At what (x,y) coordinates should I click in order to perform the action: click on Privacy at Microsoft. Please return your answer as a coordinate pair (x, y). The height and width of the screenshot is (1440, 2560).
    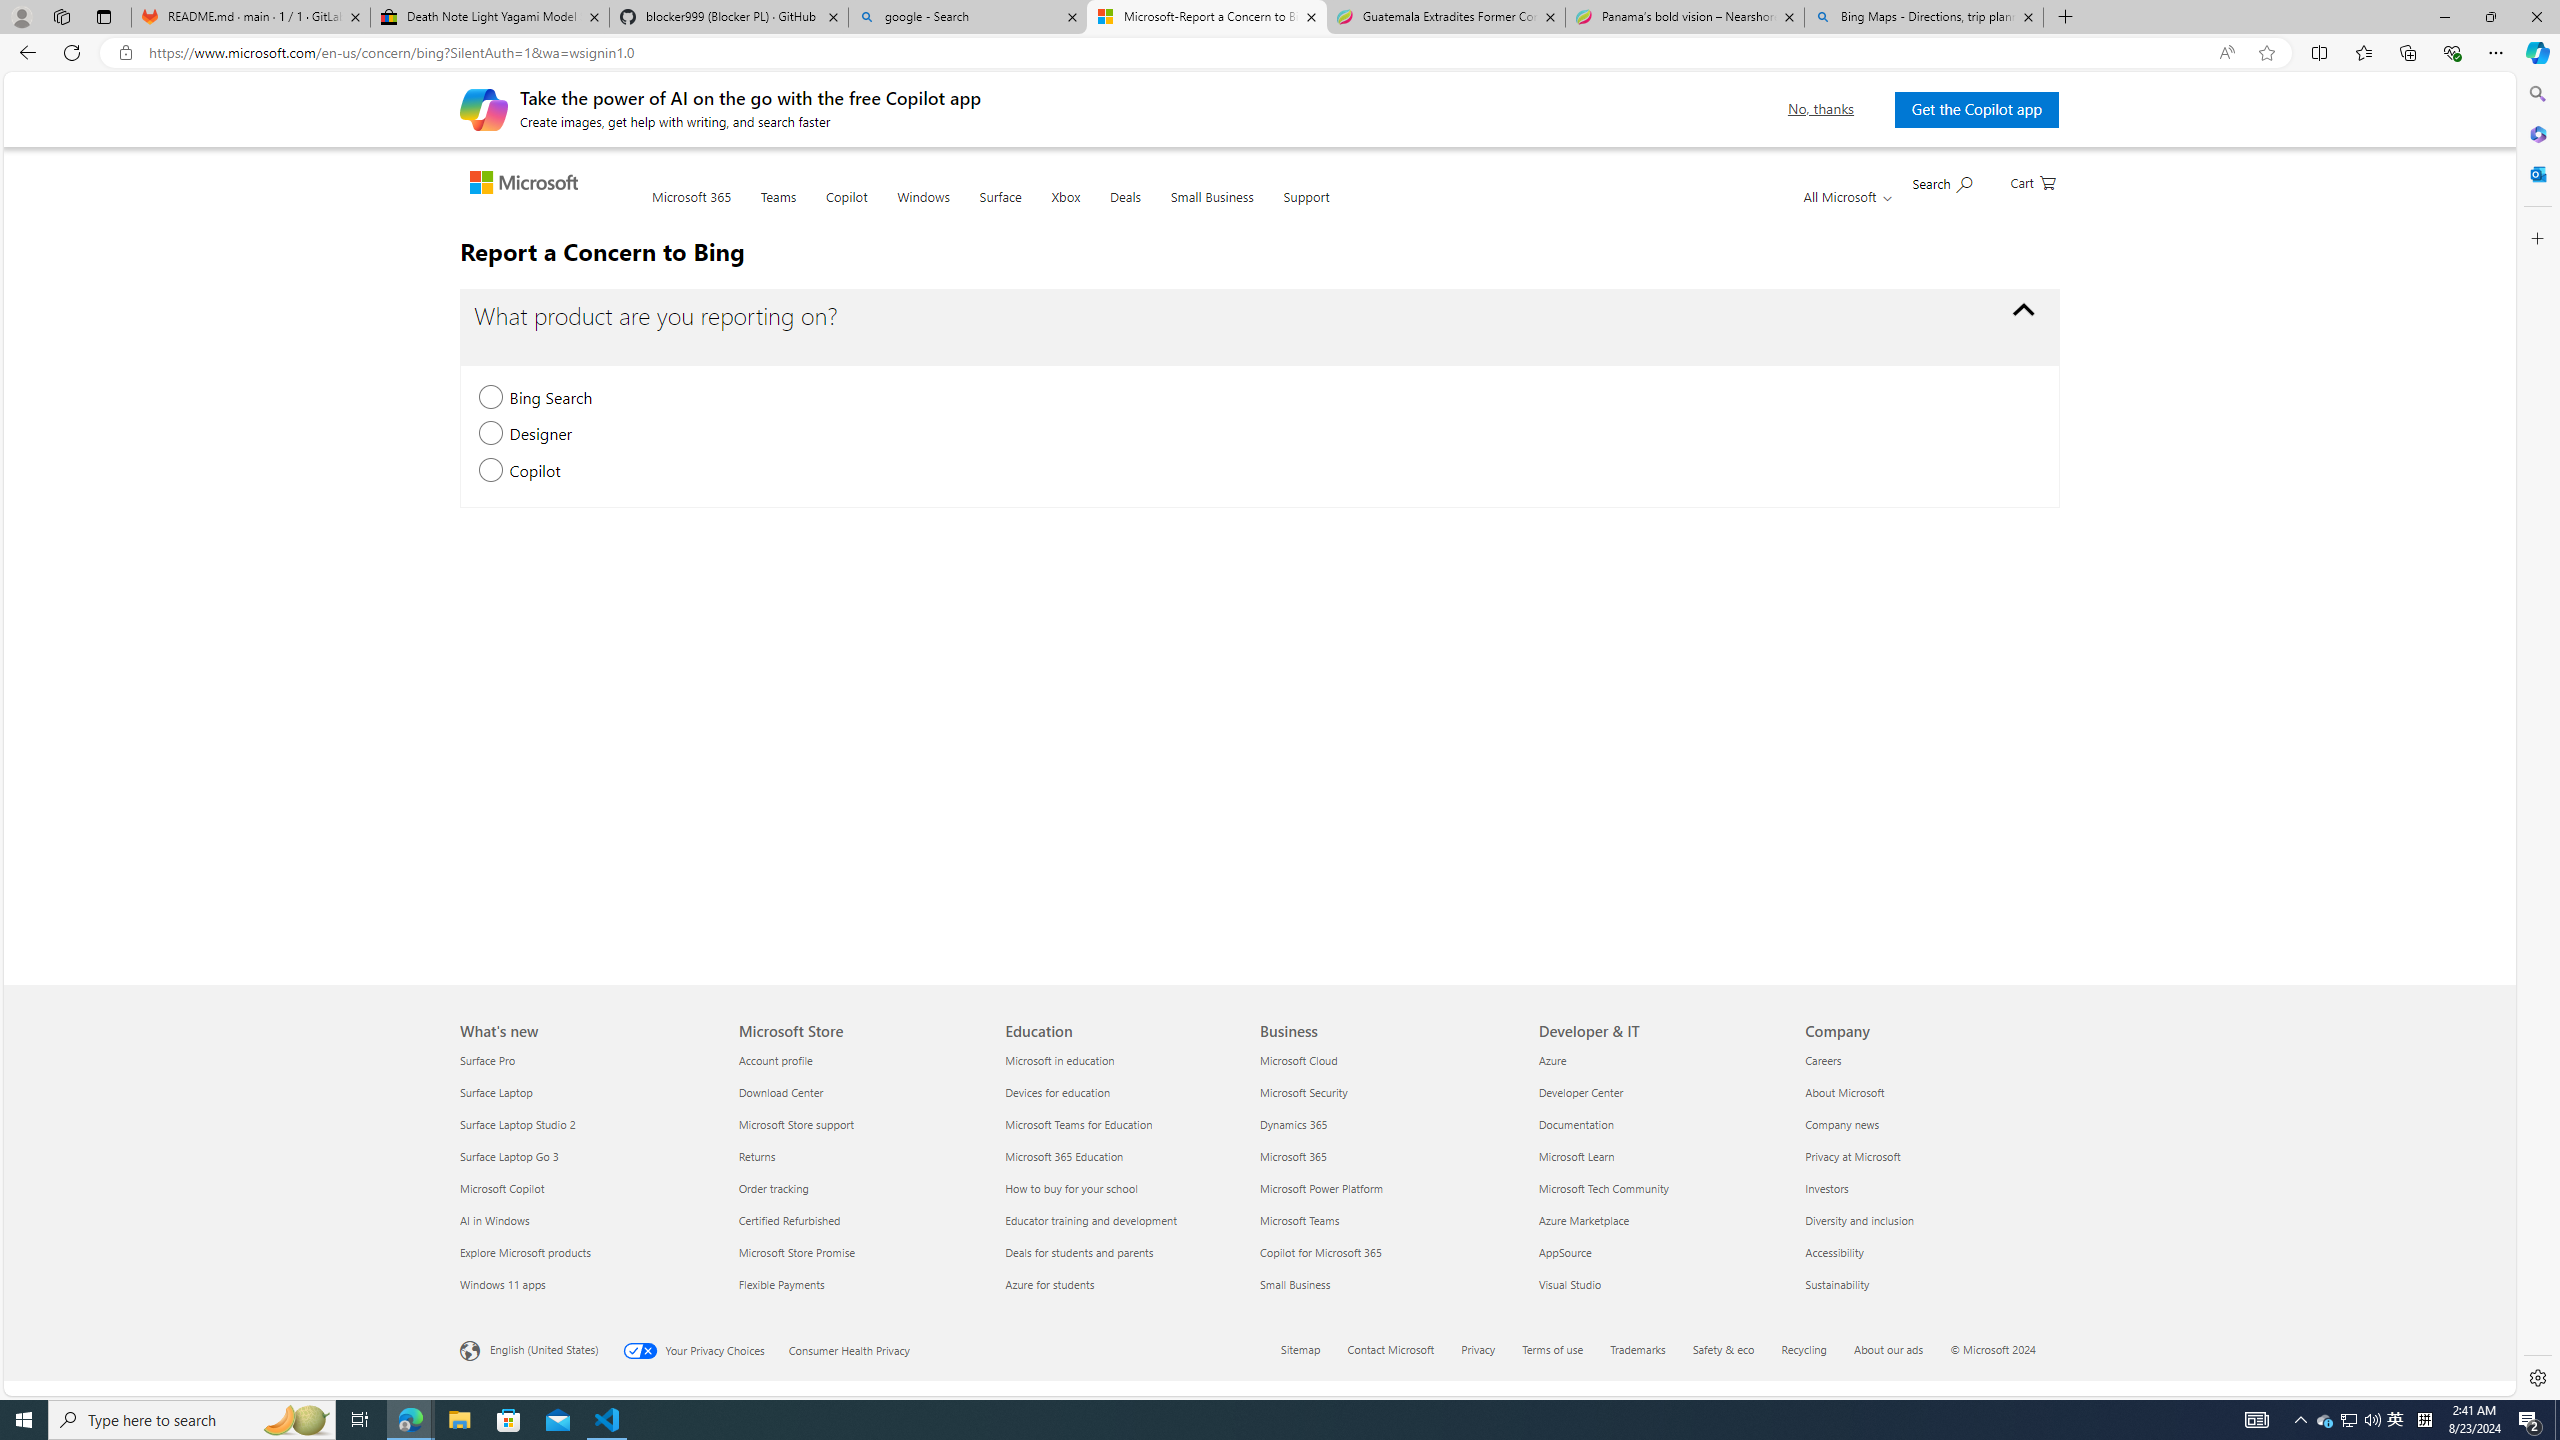
    Looking at the image, I should click on (1926, 1156).